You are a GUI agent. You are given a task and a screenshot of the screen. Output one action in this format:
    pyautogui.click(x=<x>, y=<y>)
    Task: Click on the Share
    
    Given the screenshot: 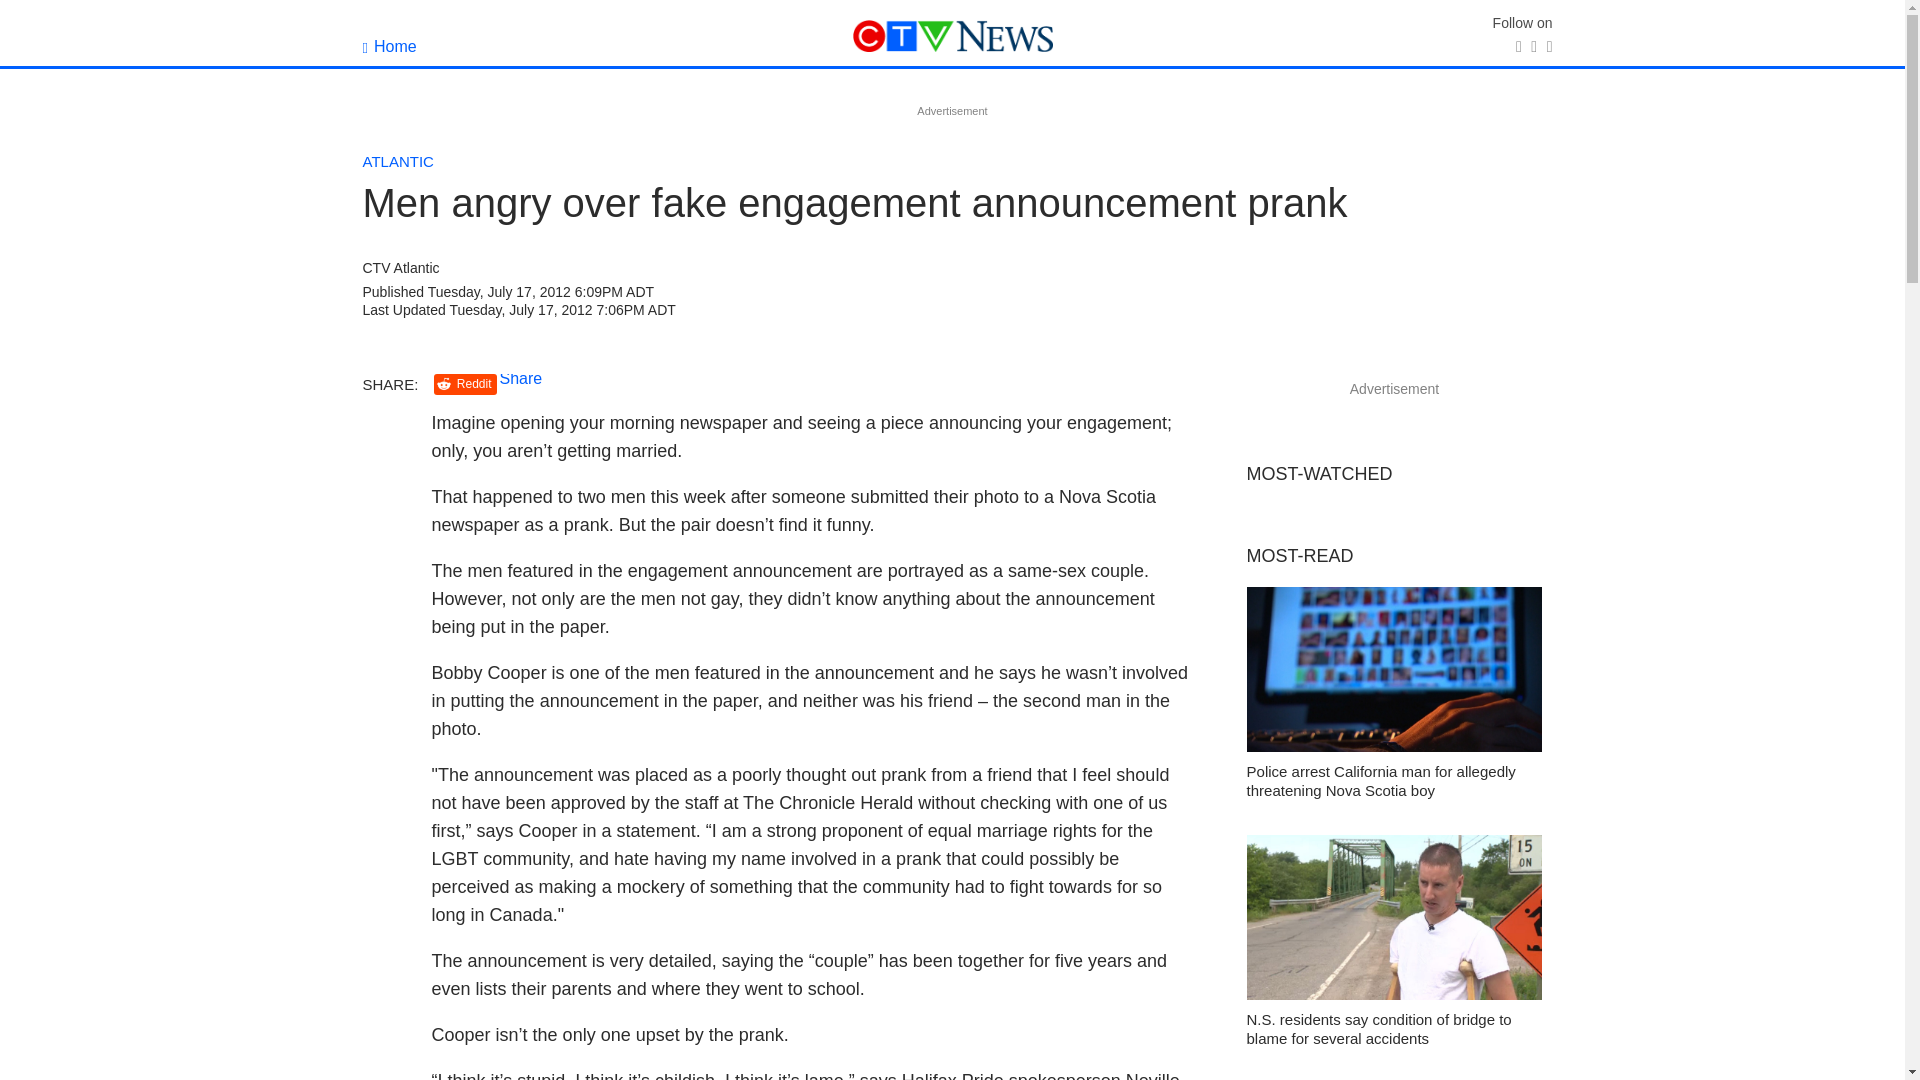 What is the action you would take?
    pyautogui.click(x=521, y=378)
    